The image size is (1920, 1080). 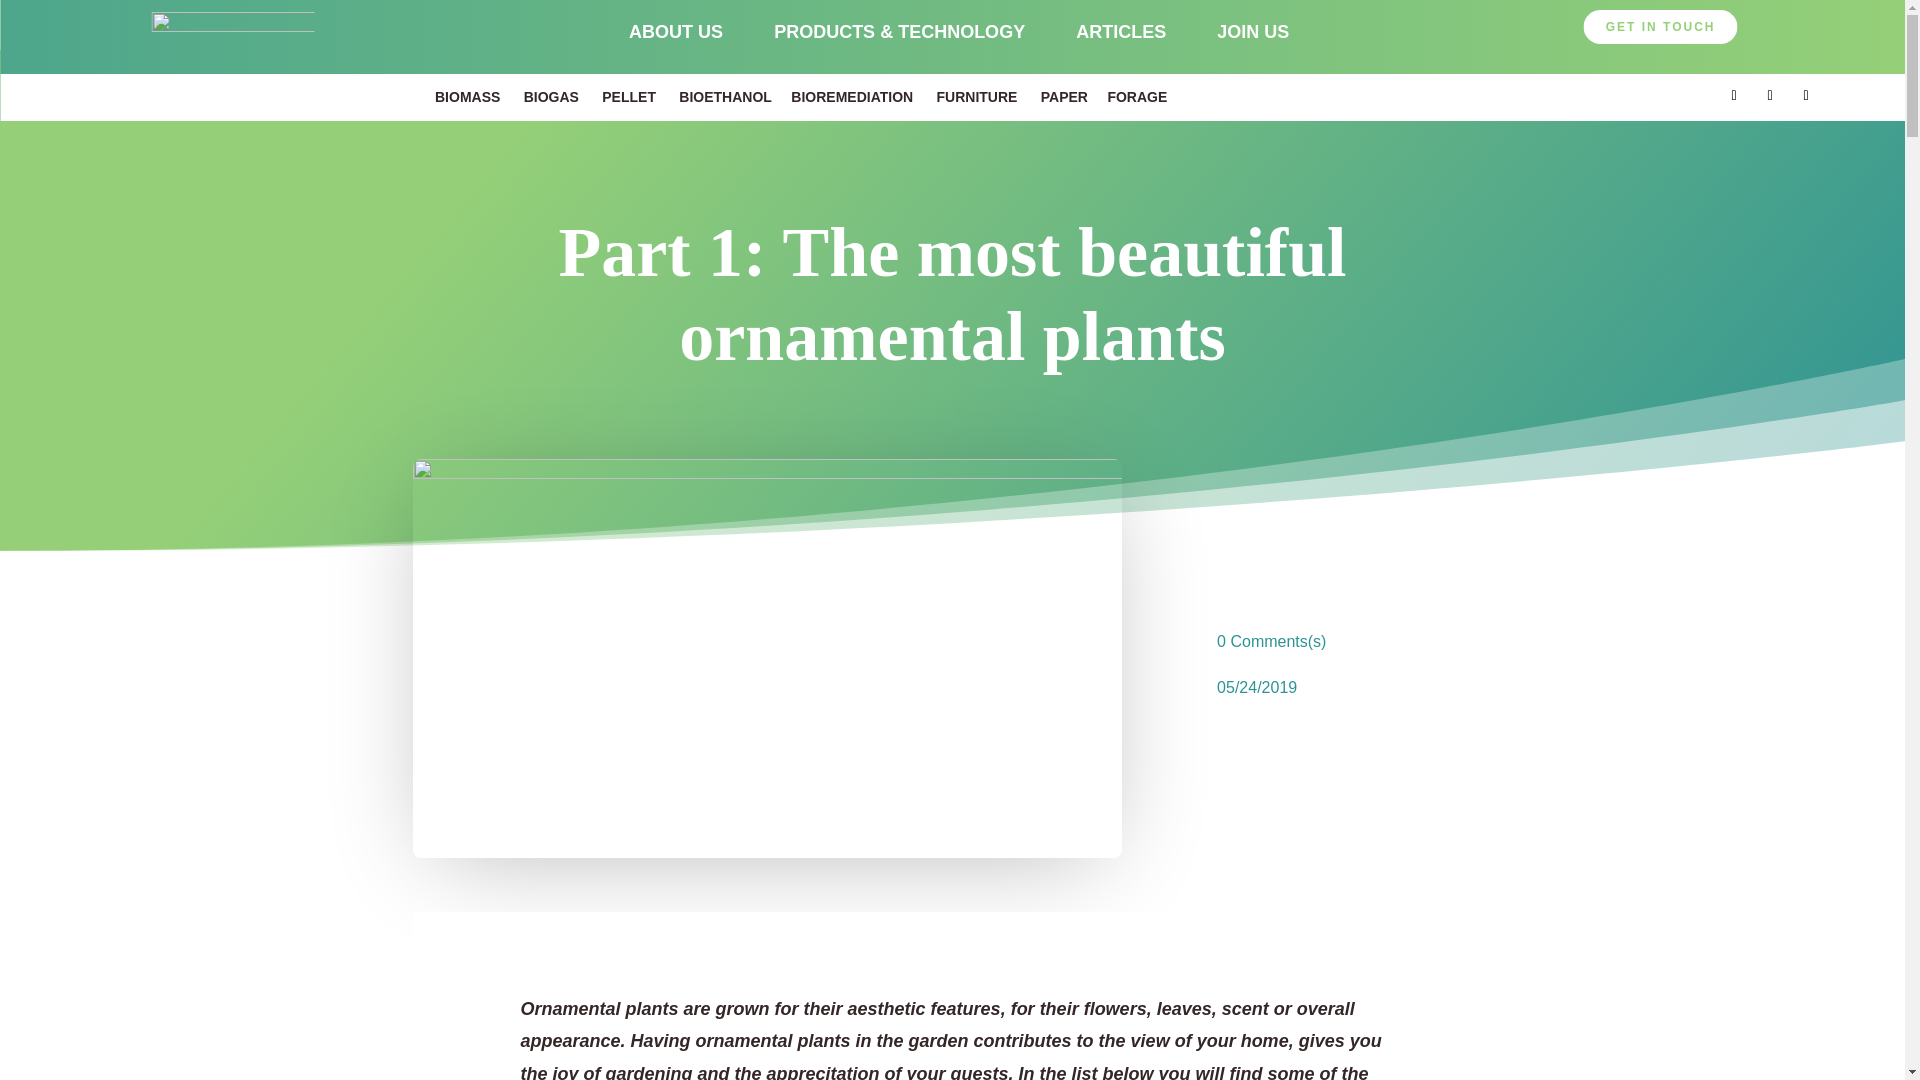 I want to click on FURNITURE, so click(x=976, y=96).